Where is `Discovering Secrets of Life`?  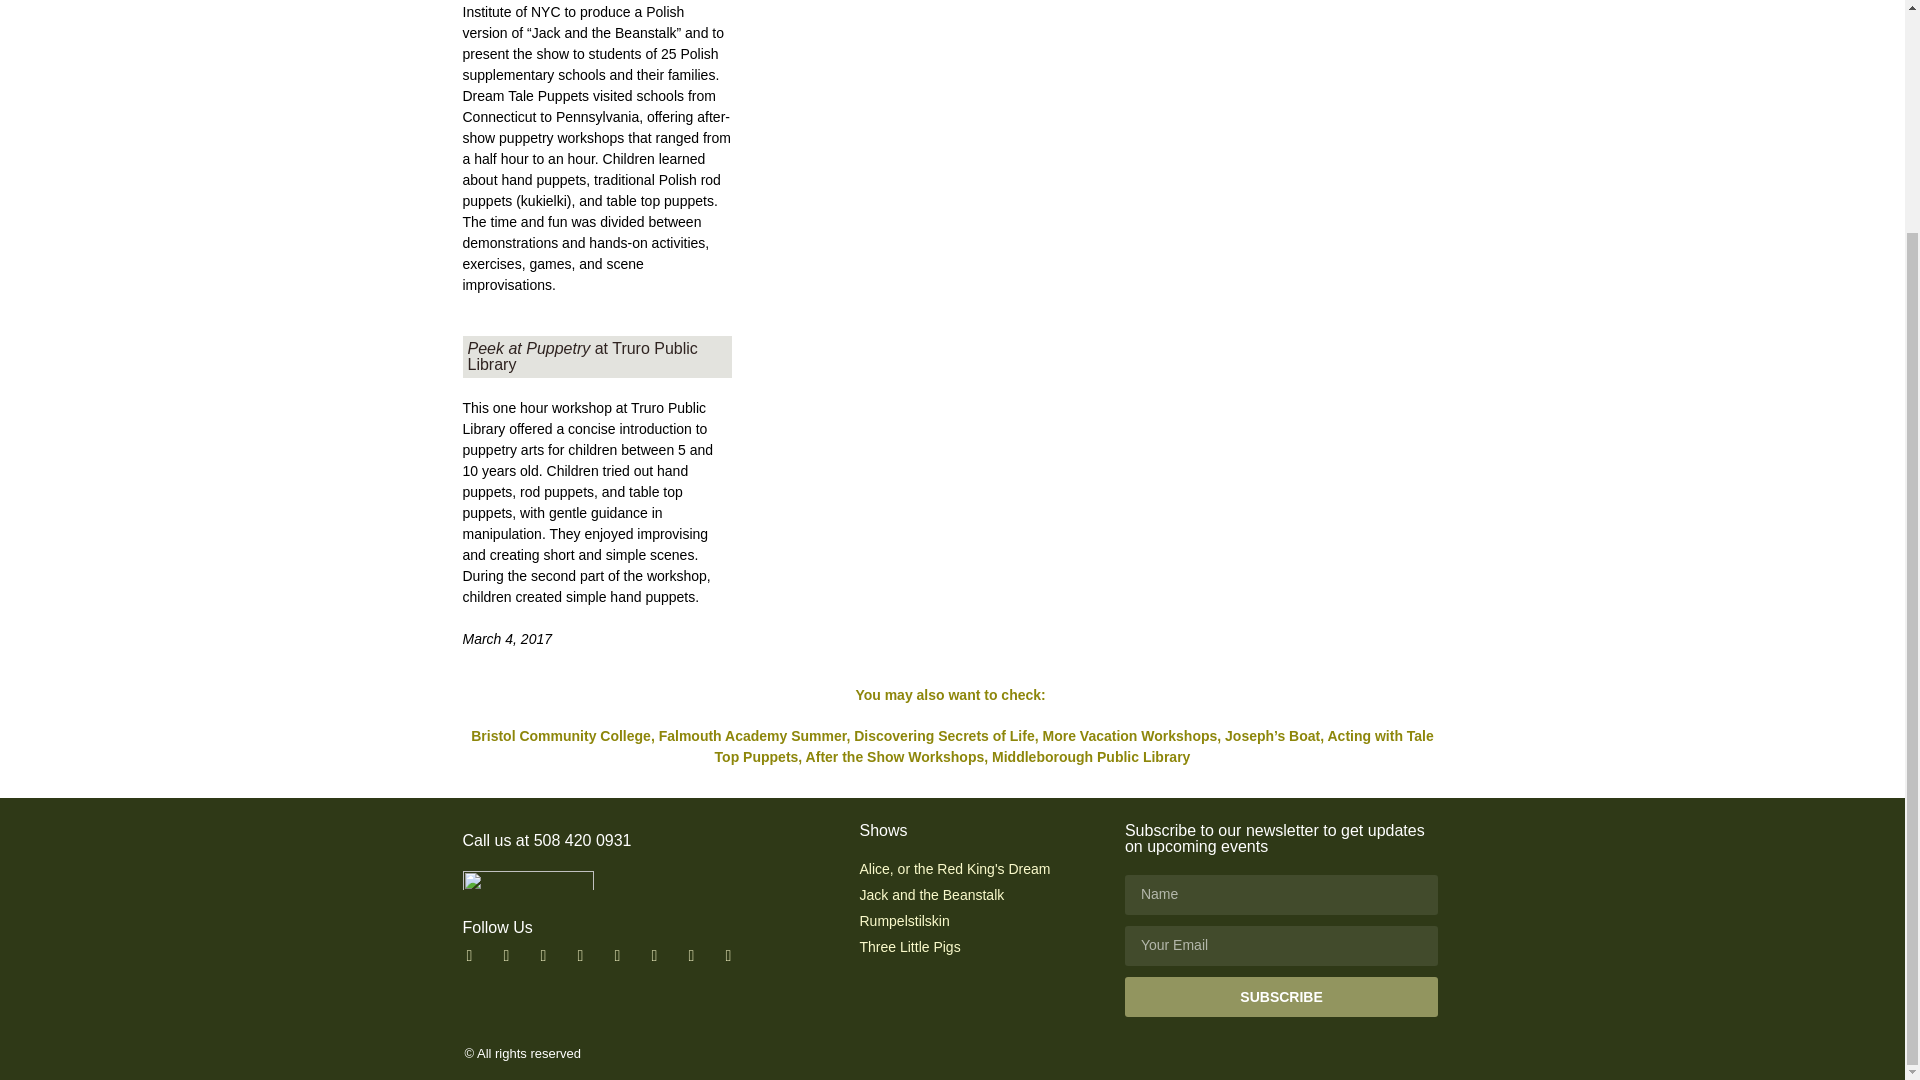
Discovering Secrets of Life is located at coordinates (944, 736).